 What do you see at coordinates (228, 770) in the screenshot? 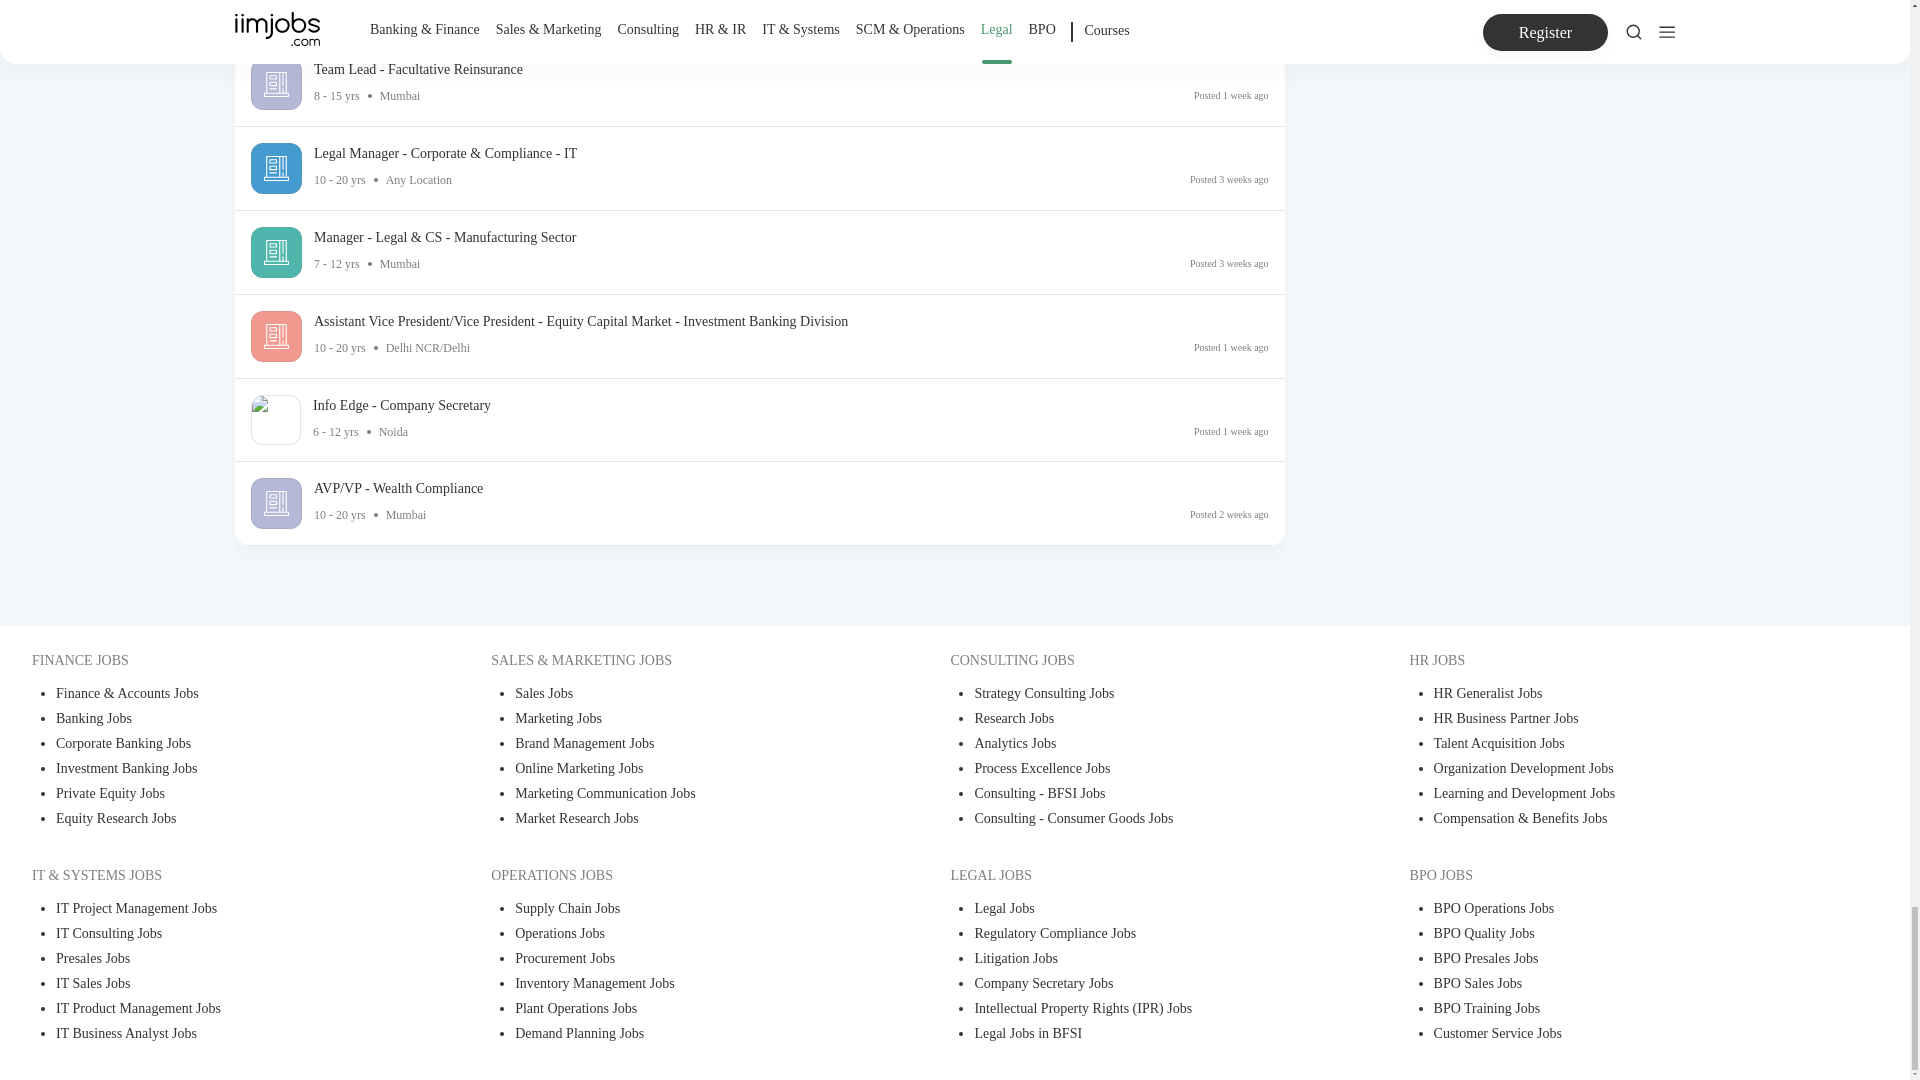
I see `Investment Banking Jobs` at bounding box center [228, 770].